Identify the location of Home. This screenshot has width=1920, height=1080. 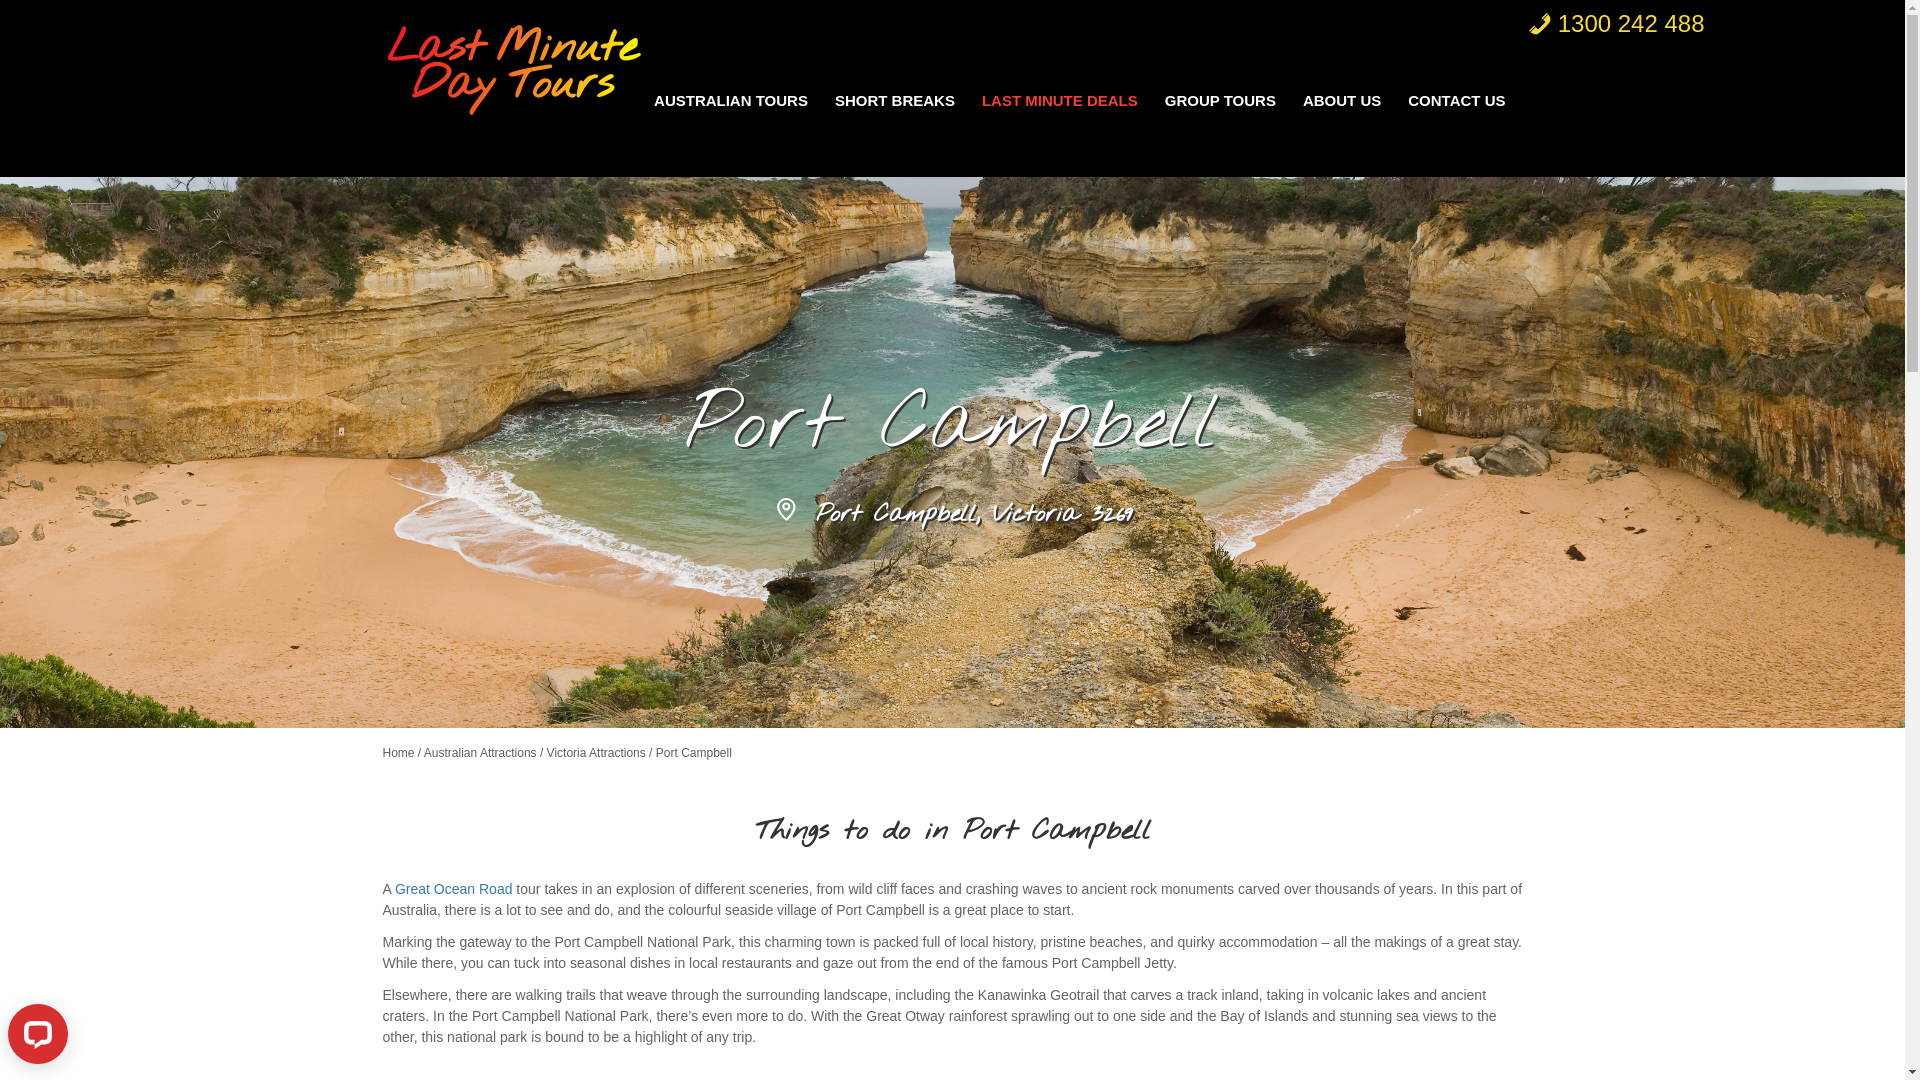
(398, 753).